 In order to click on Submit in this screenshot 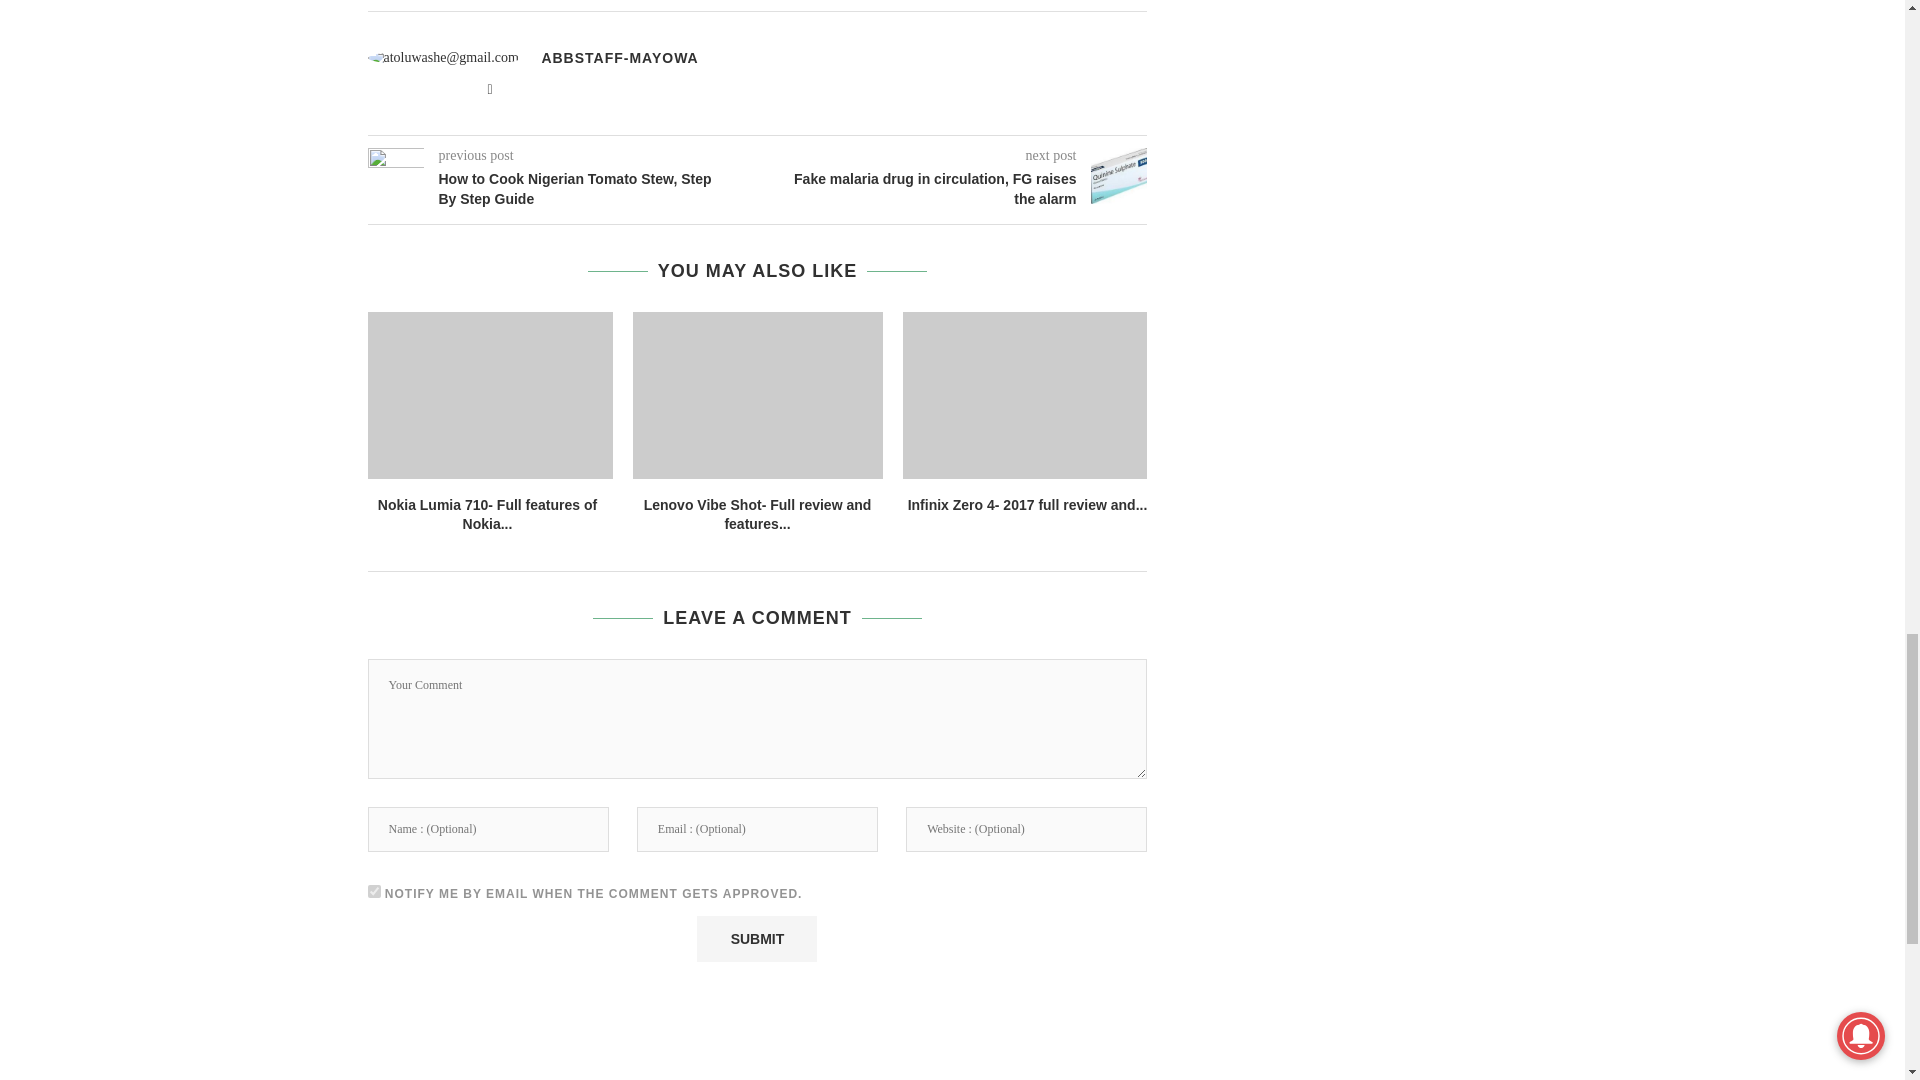, I will do `click(756, 938)`.